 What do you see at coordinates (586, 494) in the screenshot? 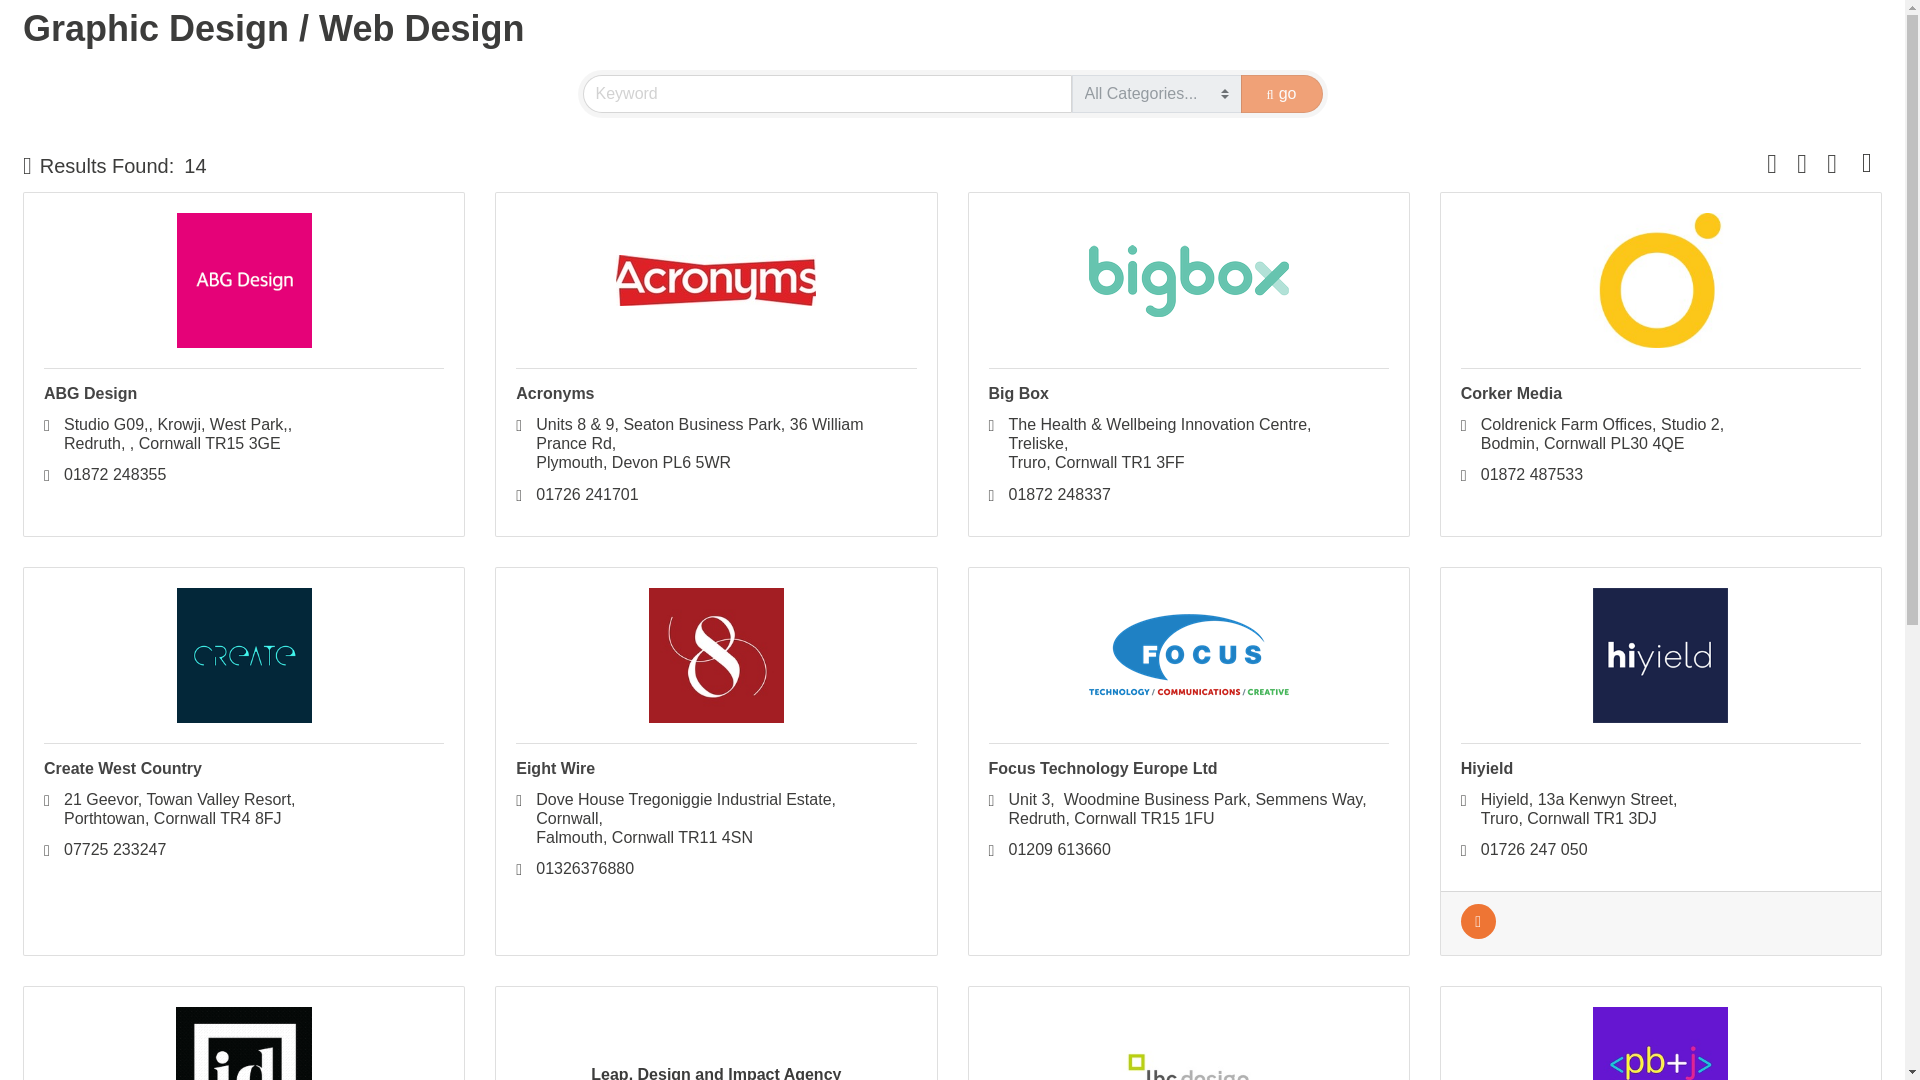
I see `01726 241701` at bounding box center [586, 494].